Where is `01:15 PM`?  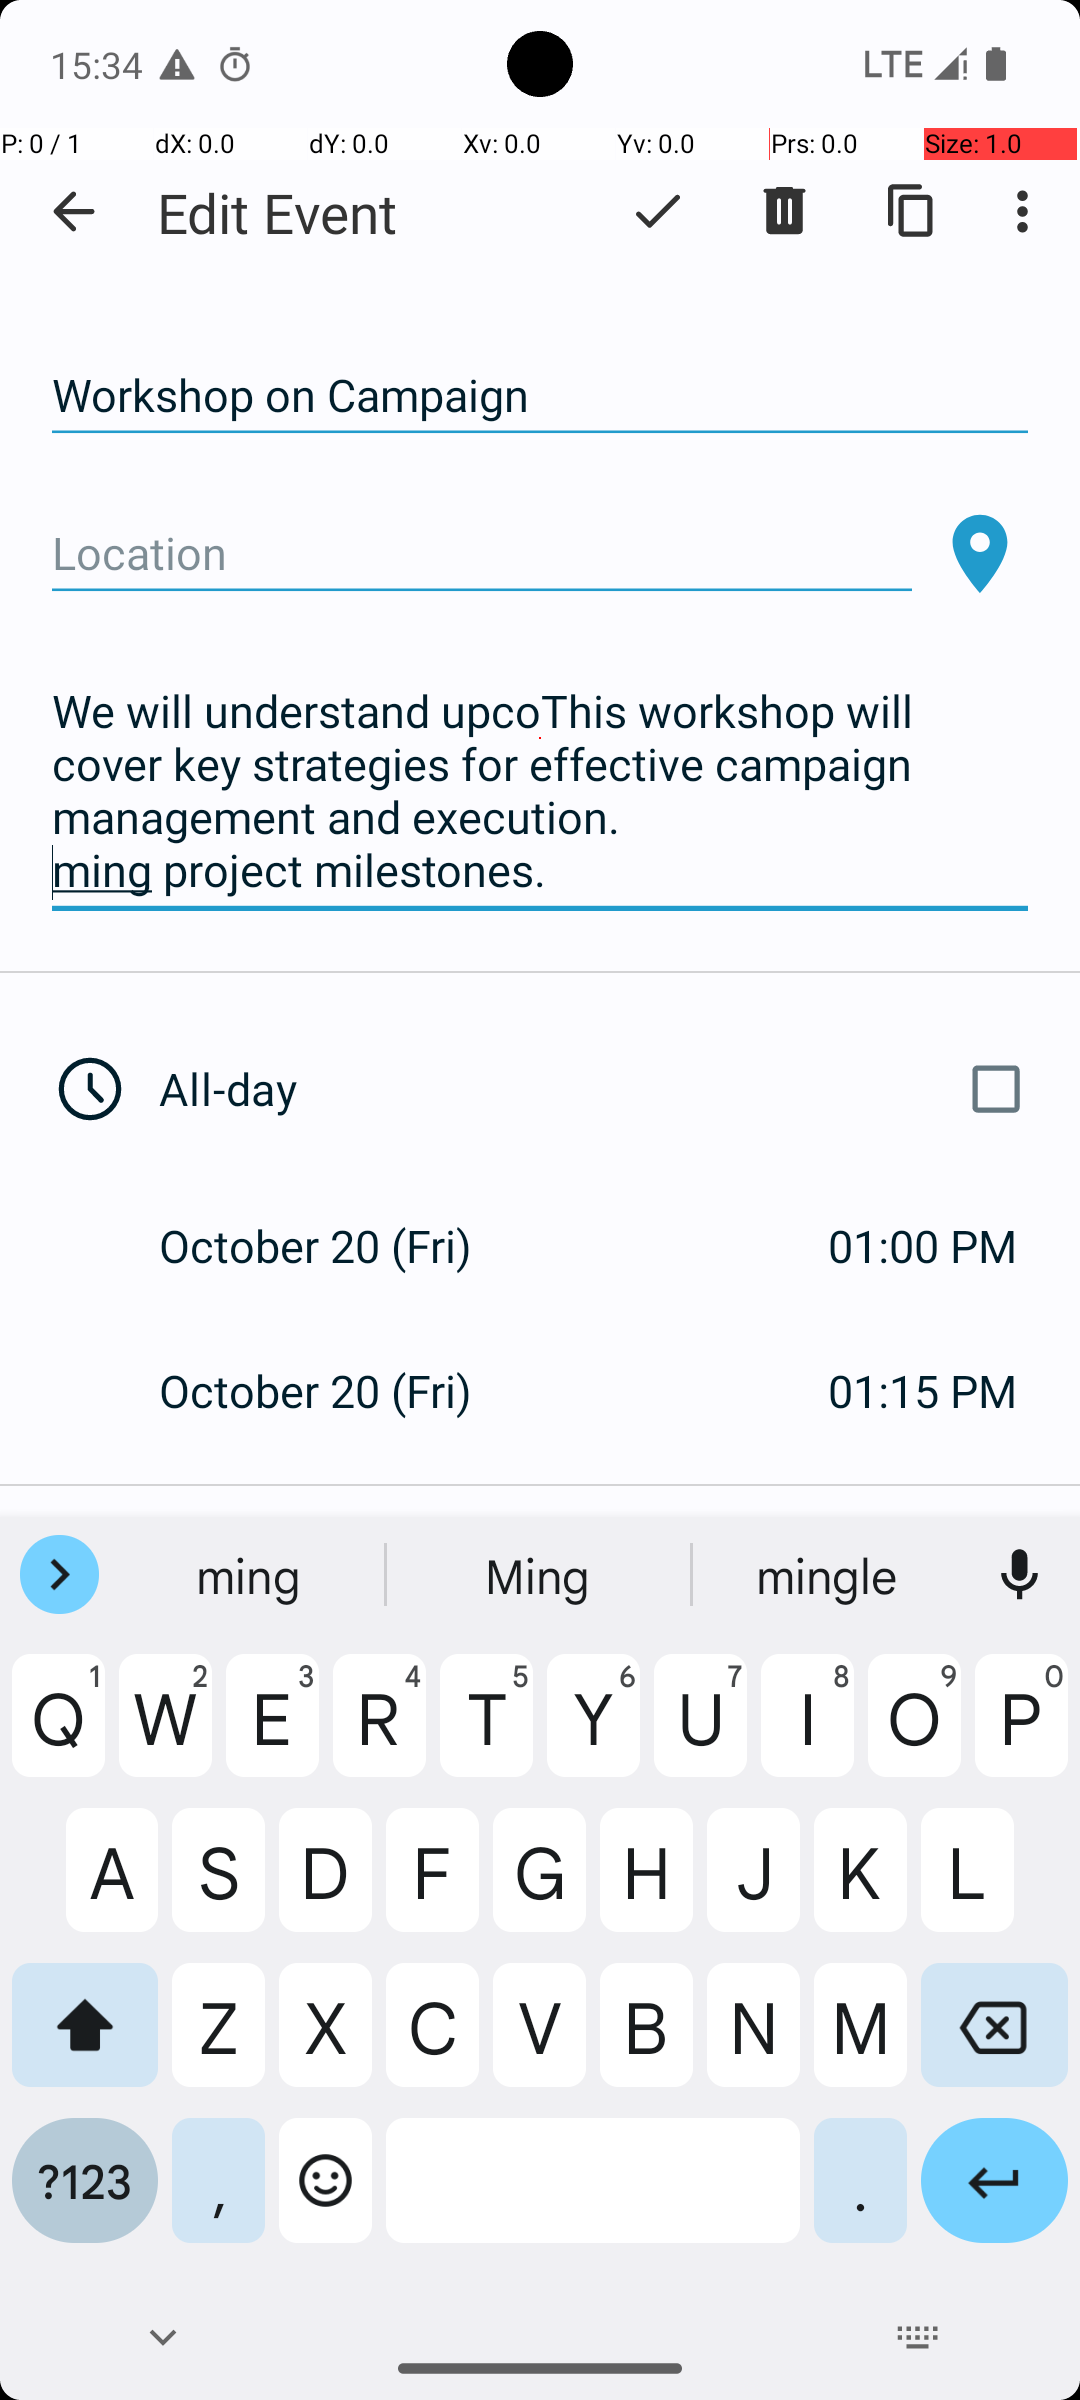
01:15 PM is located at coordinates (922, 1390).